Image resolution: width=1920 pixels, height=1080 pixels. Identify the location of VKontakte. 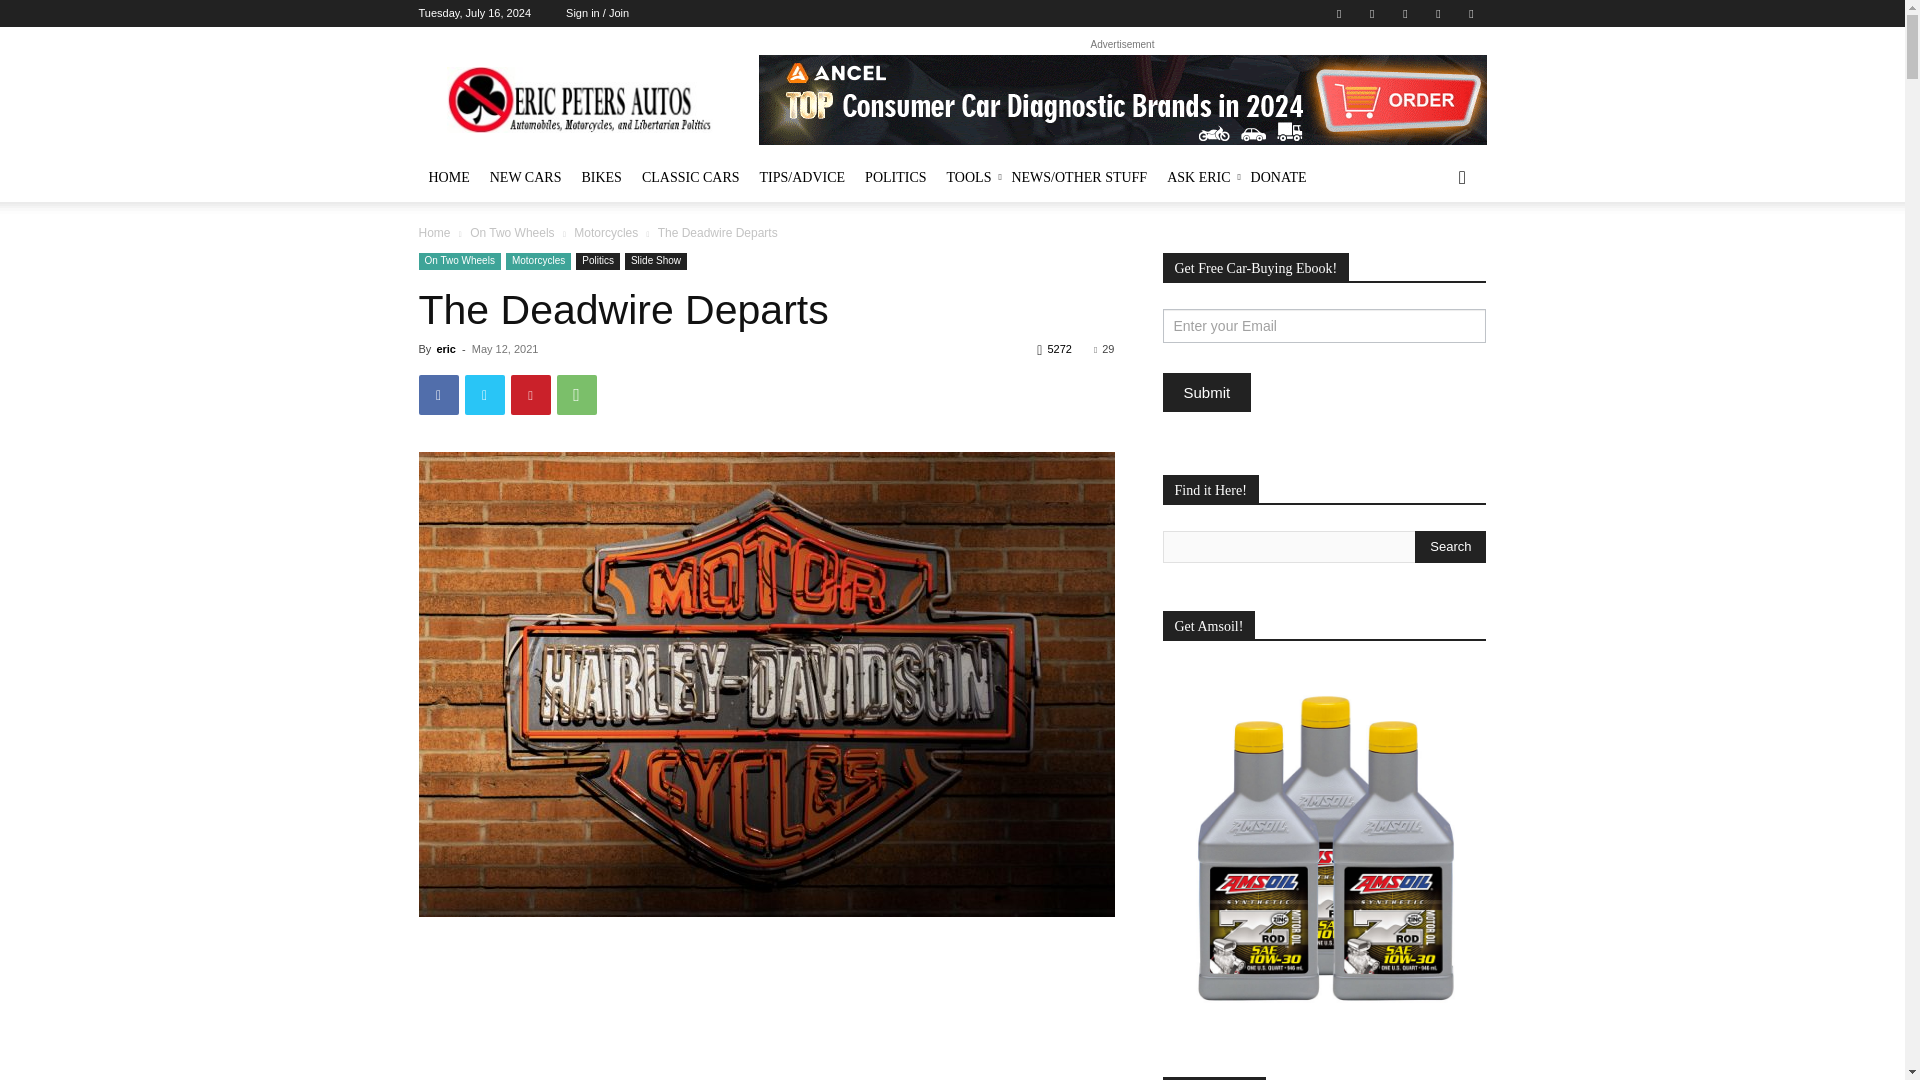
(1438, 14).